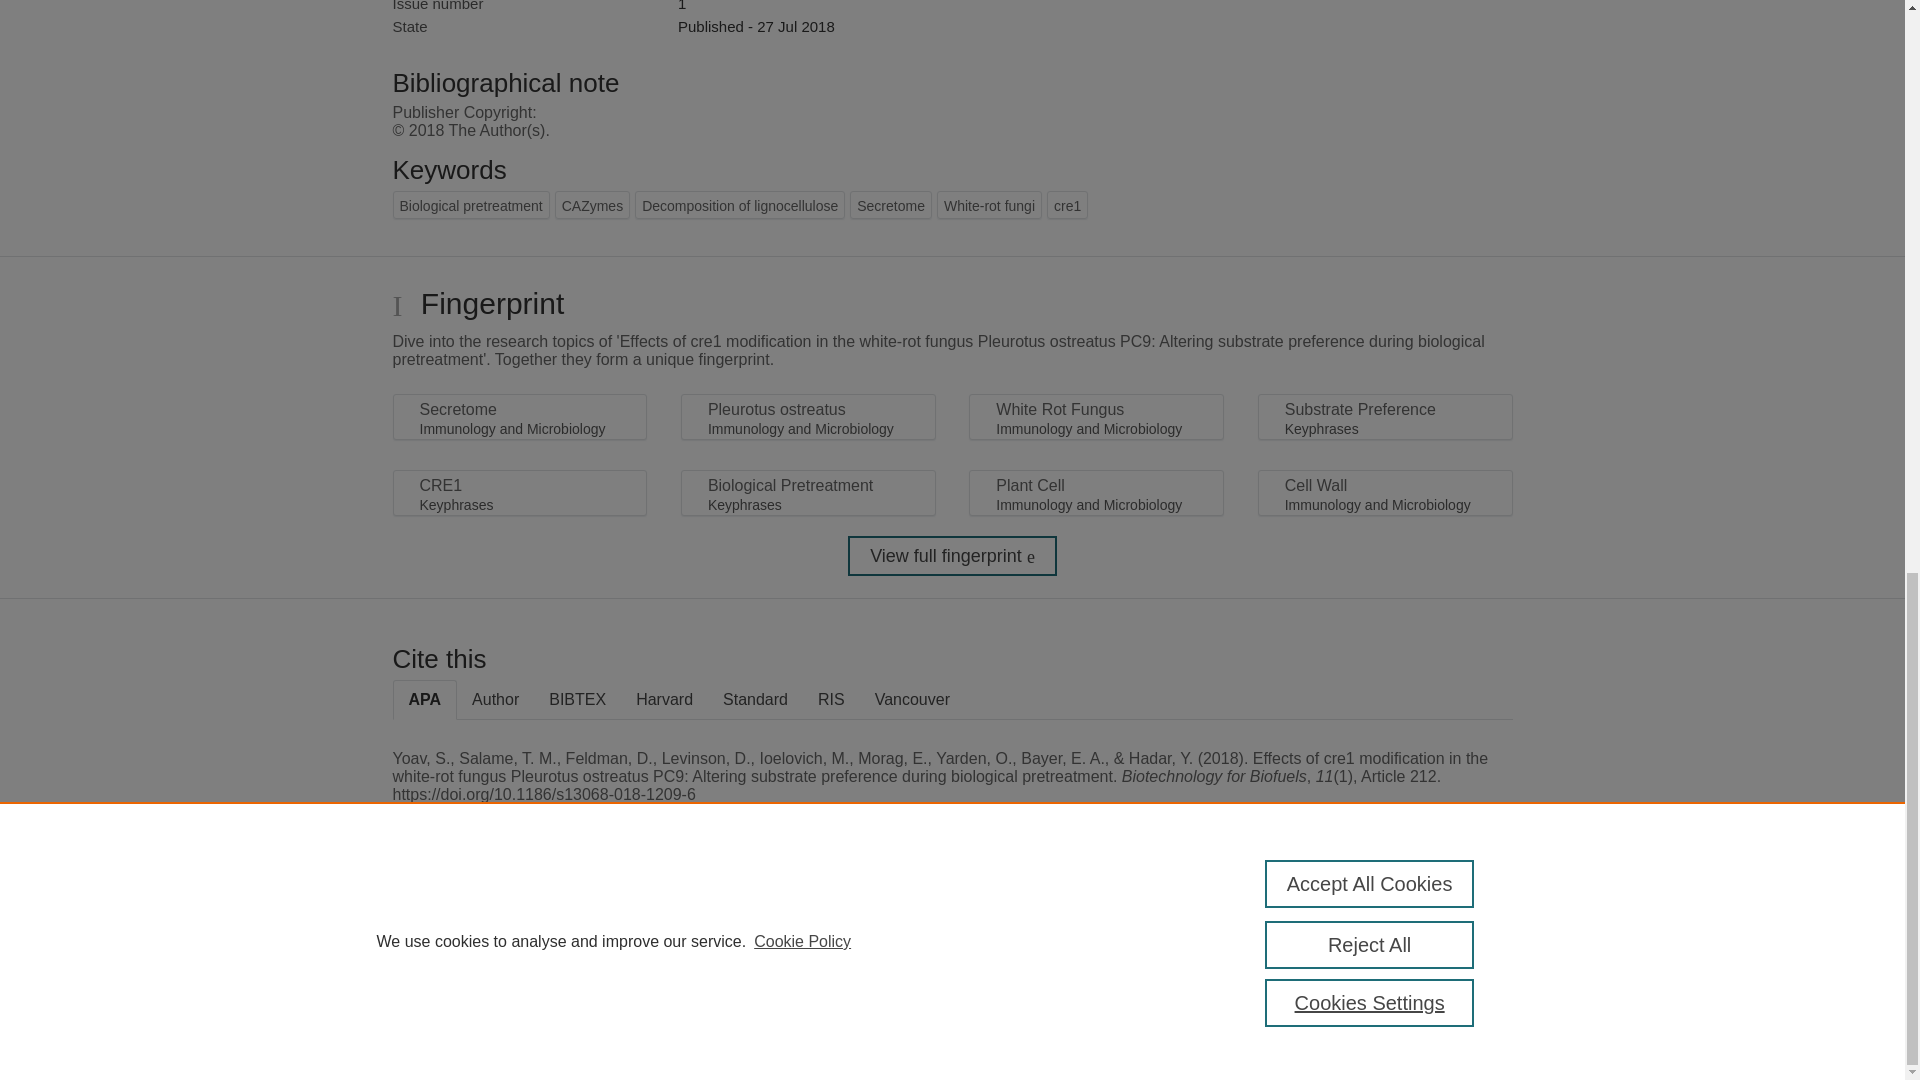  Describe the element at coordinates (952, 555) in the screenshot. I see `View full fingerprint` at that location.